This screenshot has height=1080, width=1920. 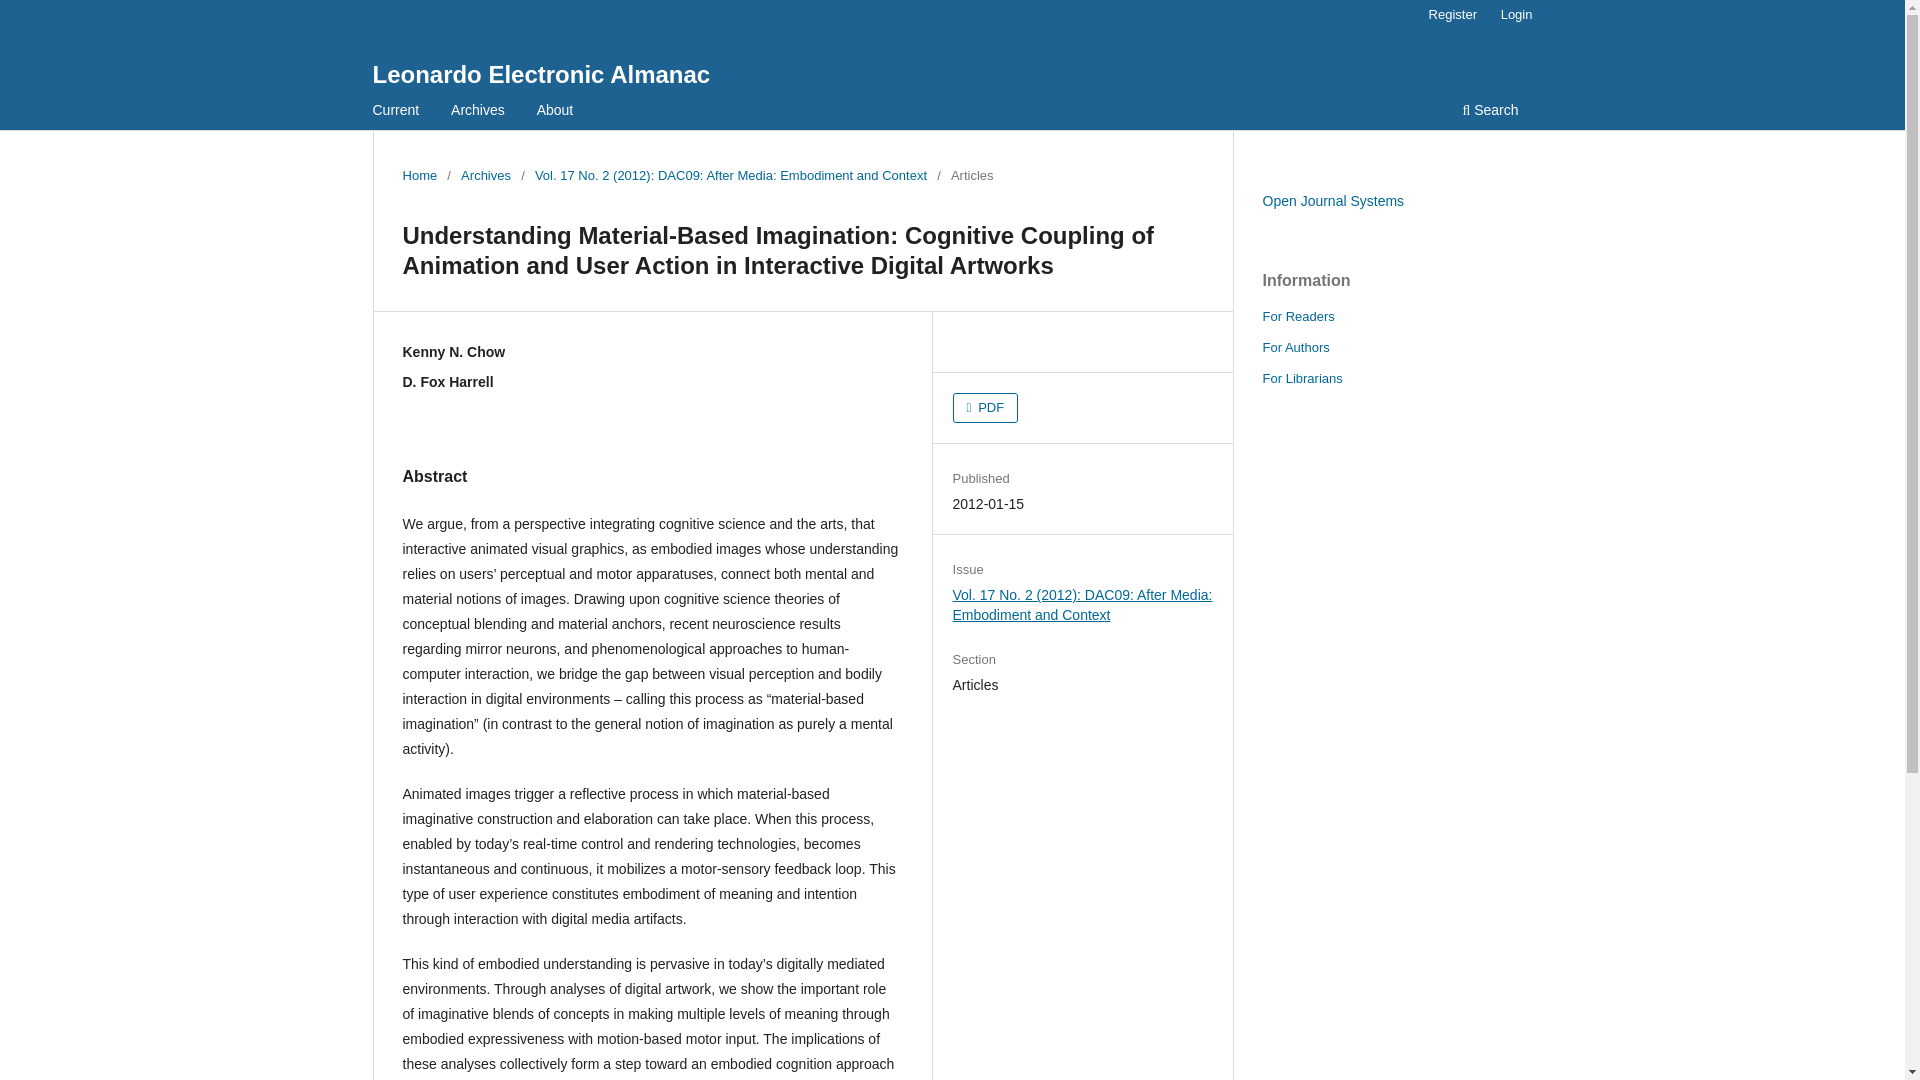 I want to click on Search, so click(x=1490, y=112).